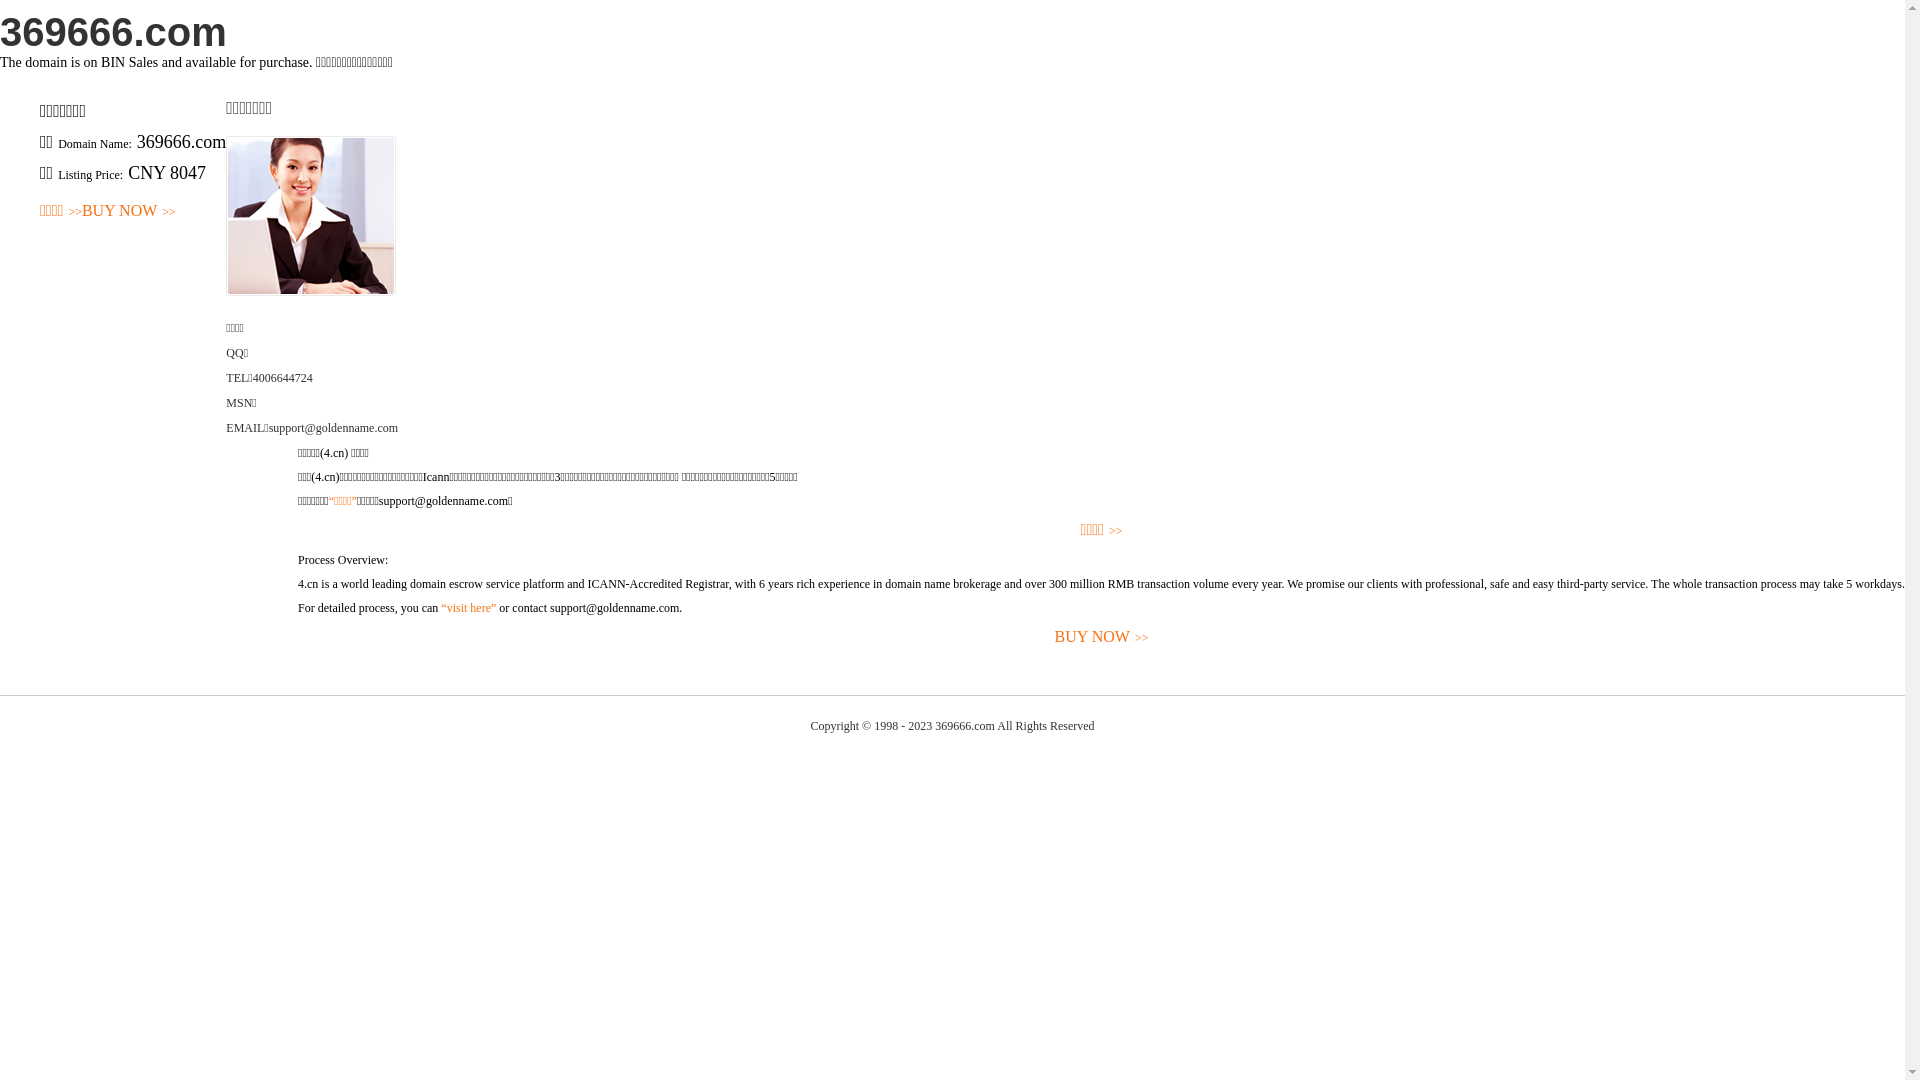 This screenshot has height=1080, width=1920. I want to click on BUY NOW>>, so click(129, 212).